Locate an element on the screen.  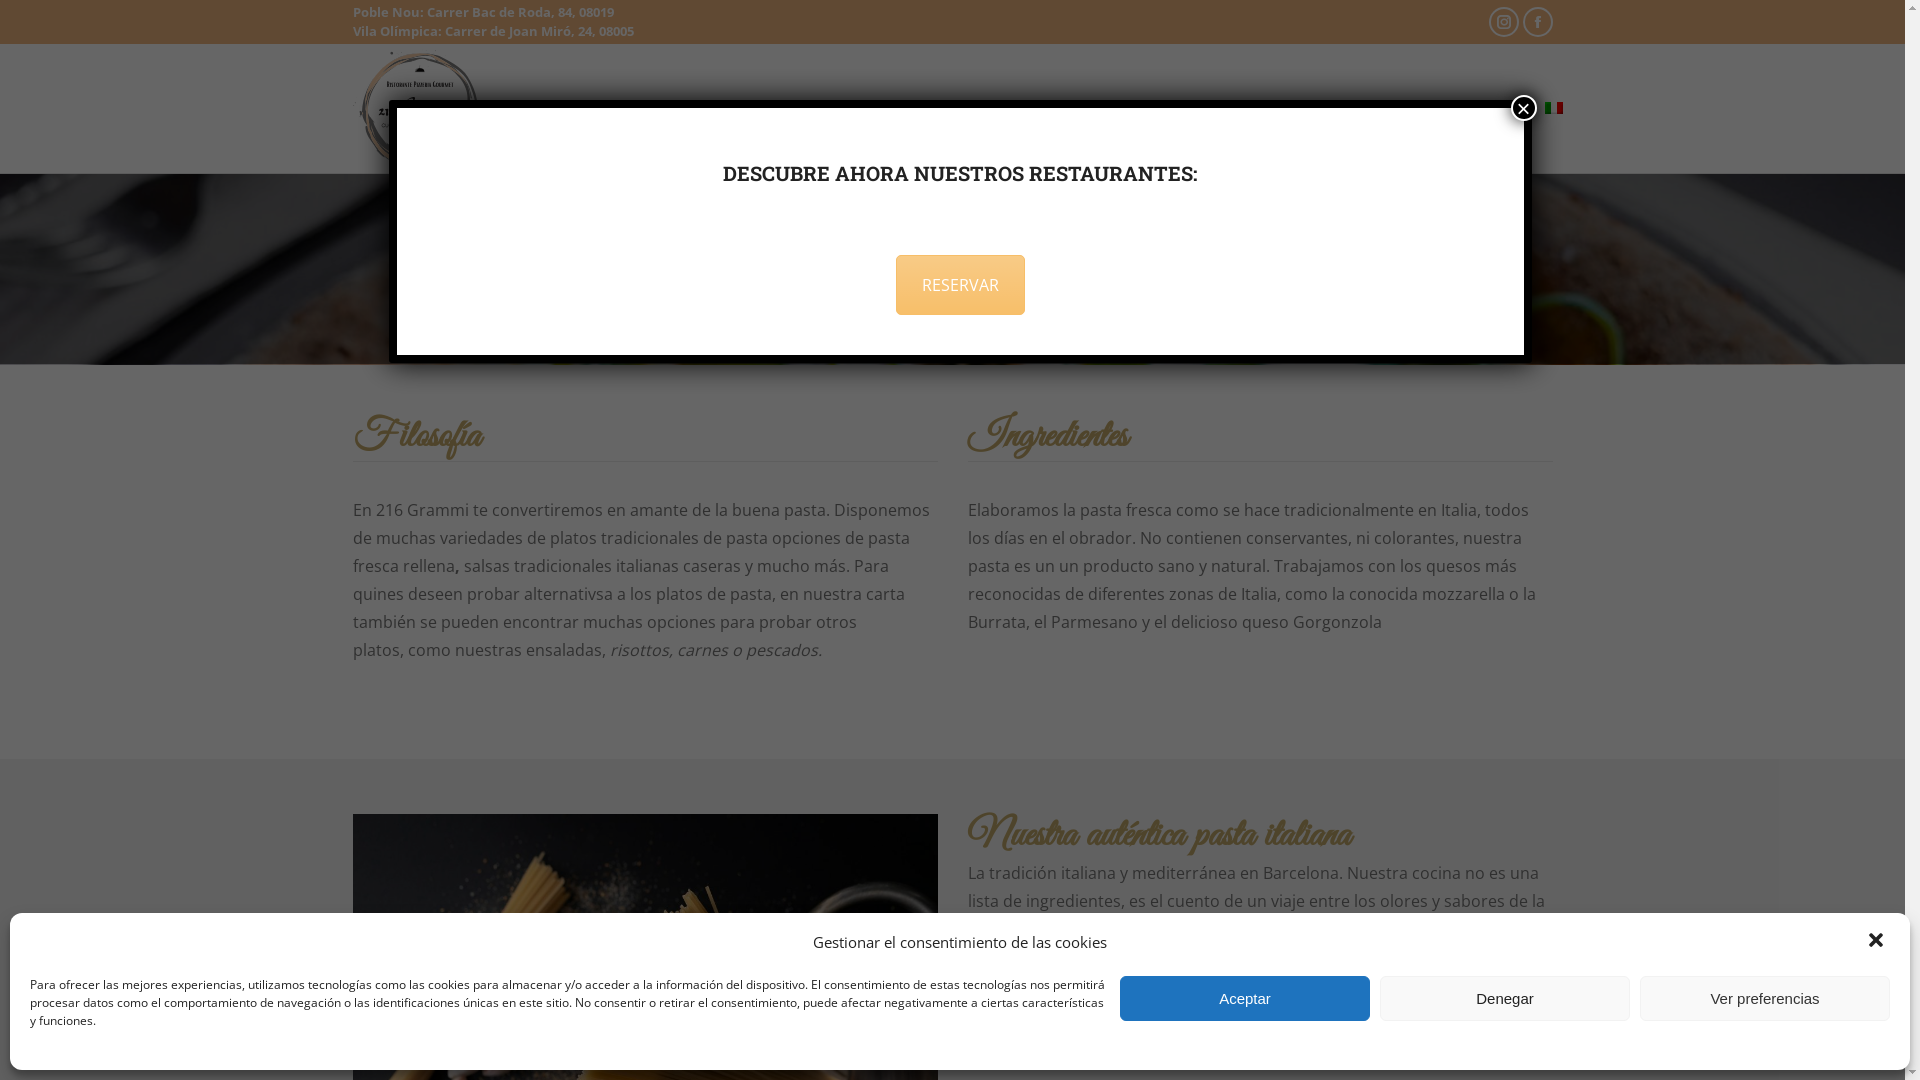
Restaurantes is located at coordinates (773, 108).